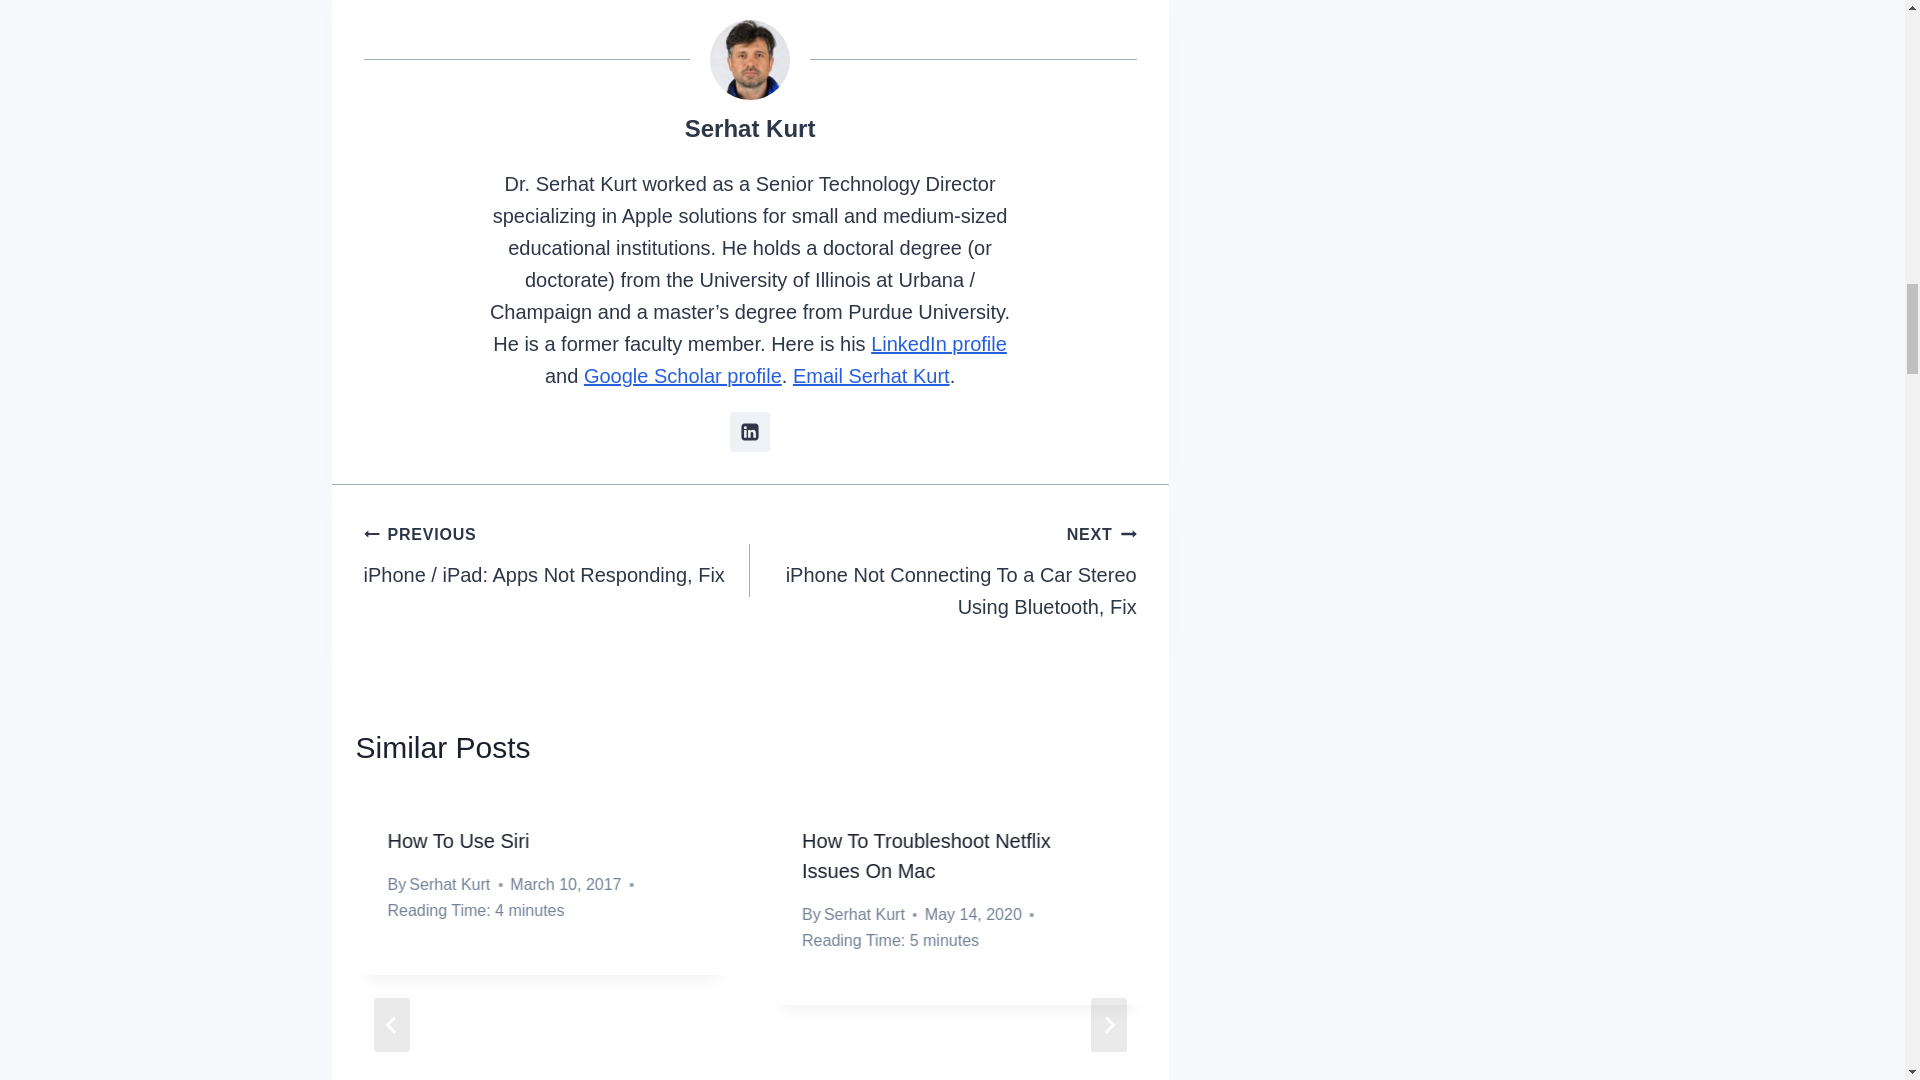 The width and height of the screenshot is (1920, 1080). What do you see at coordinates (938, 344) in the screenshot?
I see `LinkedIn profile` at bounding box center [938, 344].